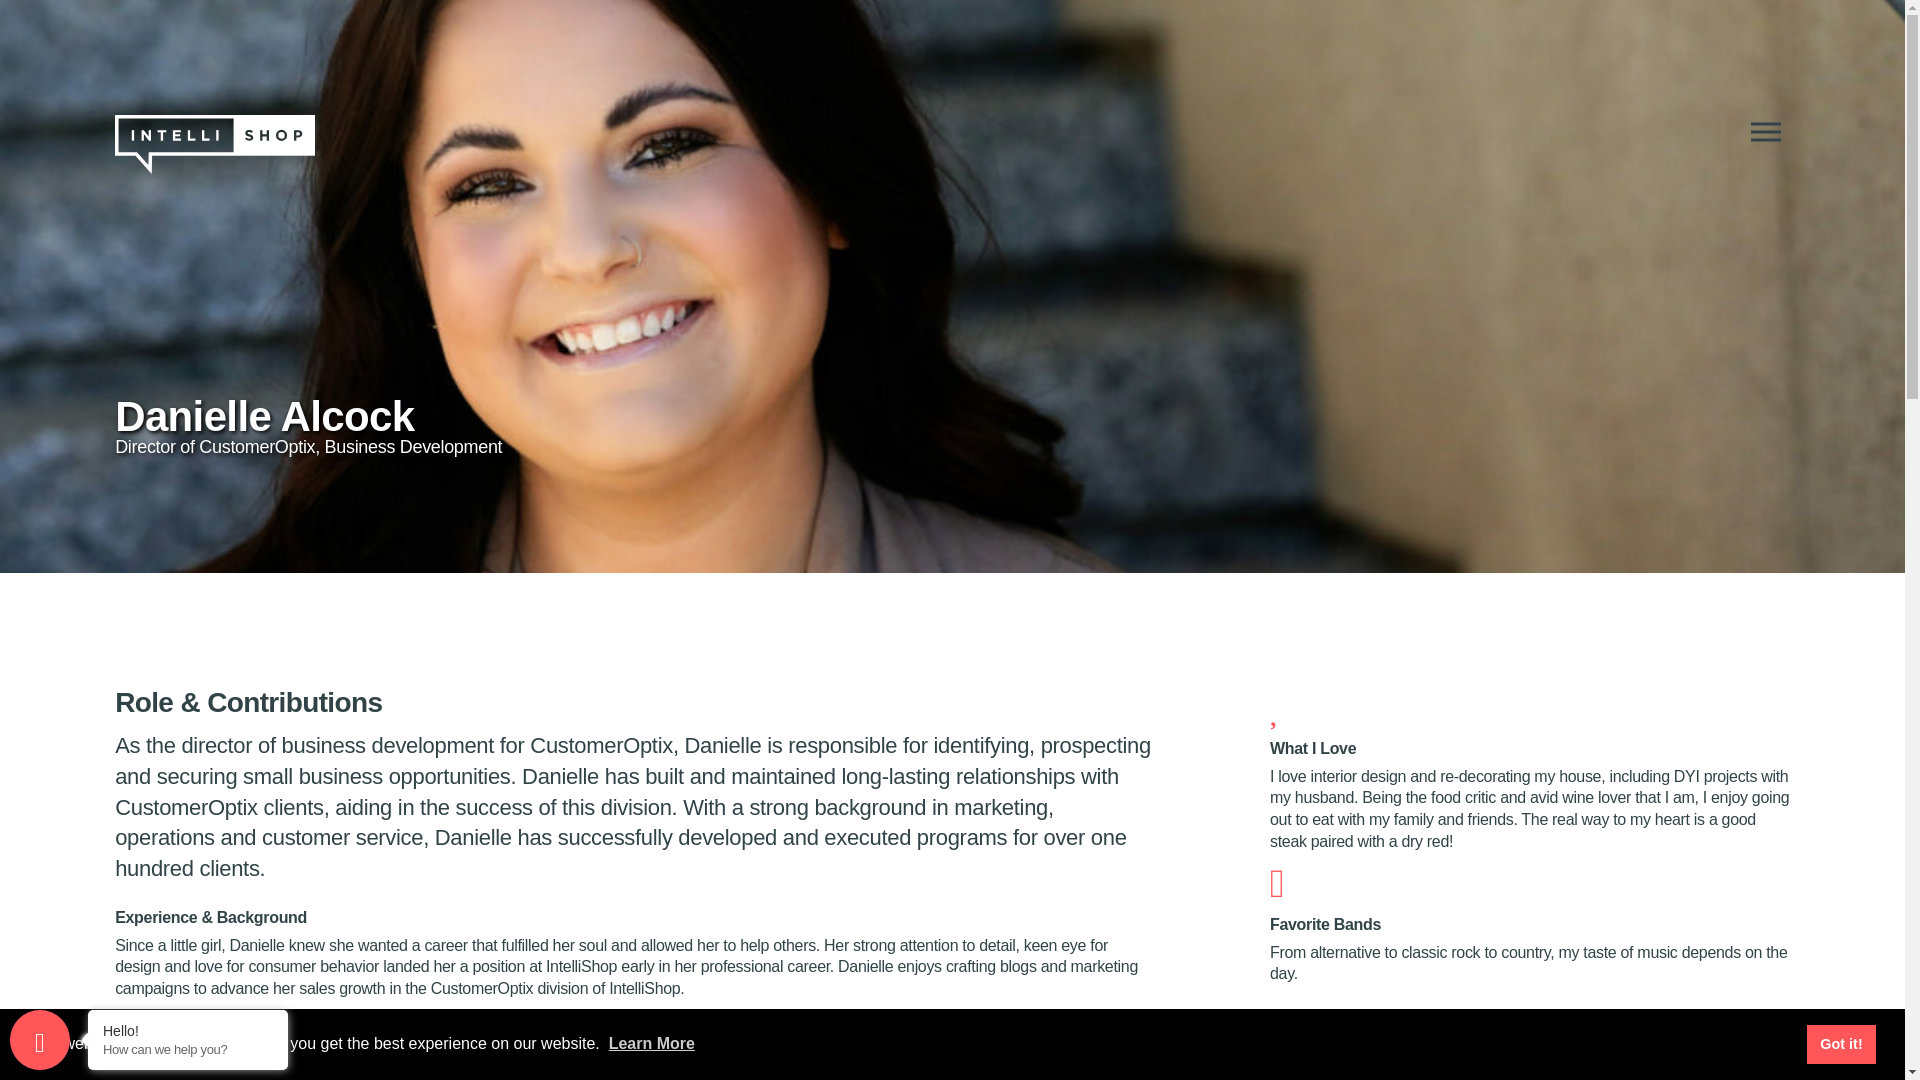  What do you see at coordinates (188, 1030) in the screenshot?
I see `Hello!` at bounding box center [188, 1030].